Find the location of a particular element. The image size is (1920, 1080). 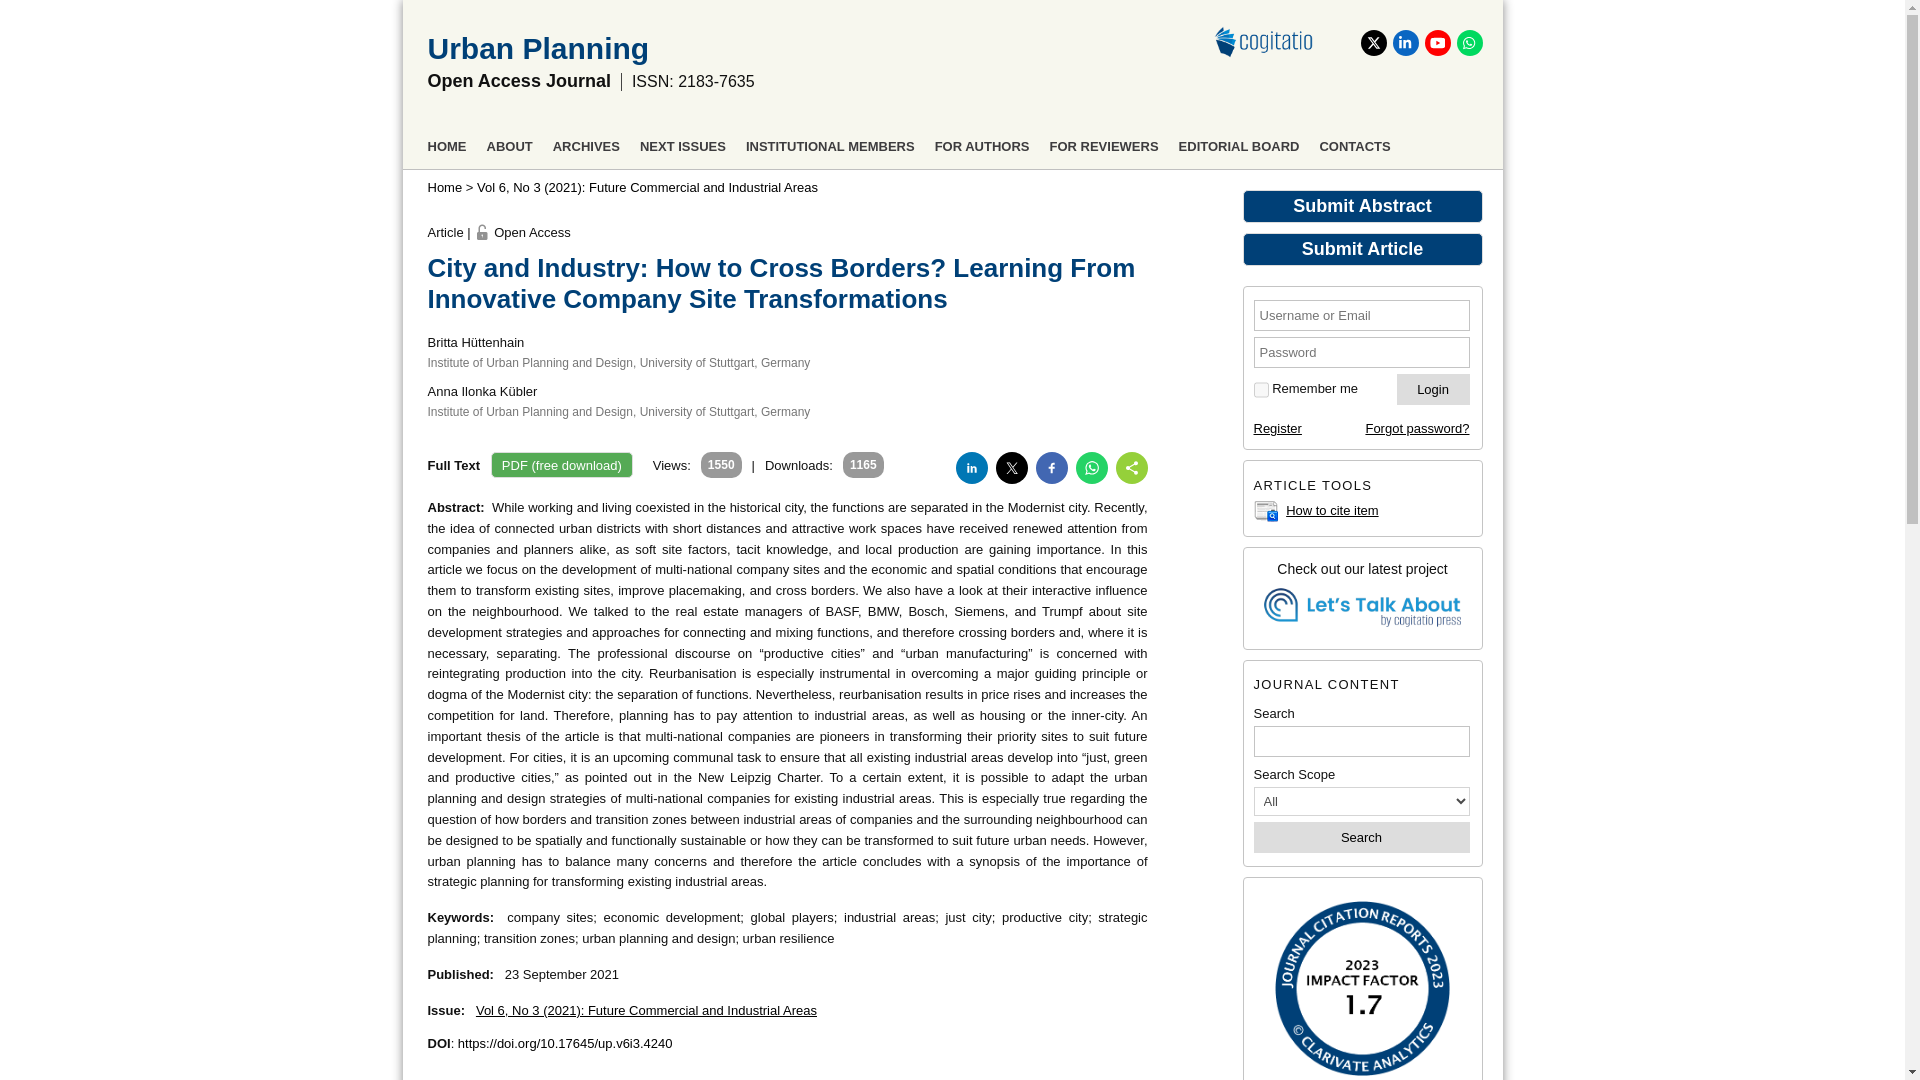

HOME is located at coordinates (447, 144).